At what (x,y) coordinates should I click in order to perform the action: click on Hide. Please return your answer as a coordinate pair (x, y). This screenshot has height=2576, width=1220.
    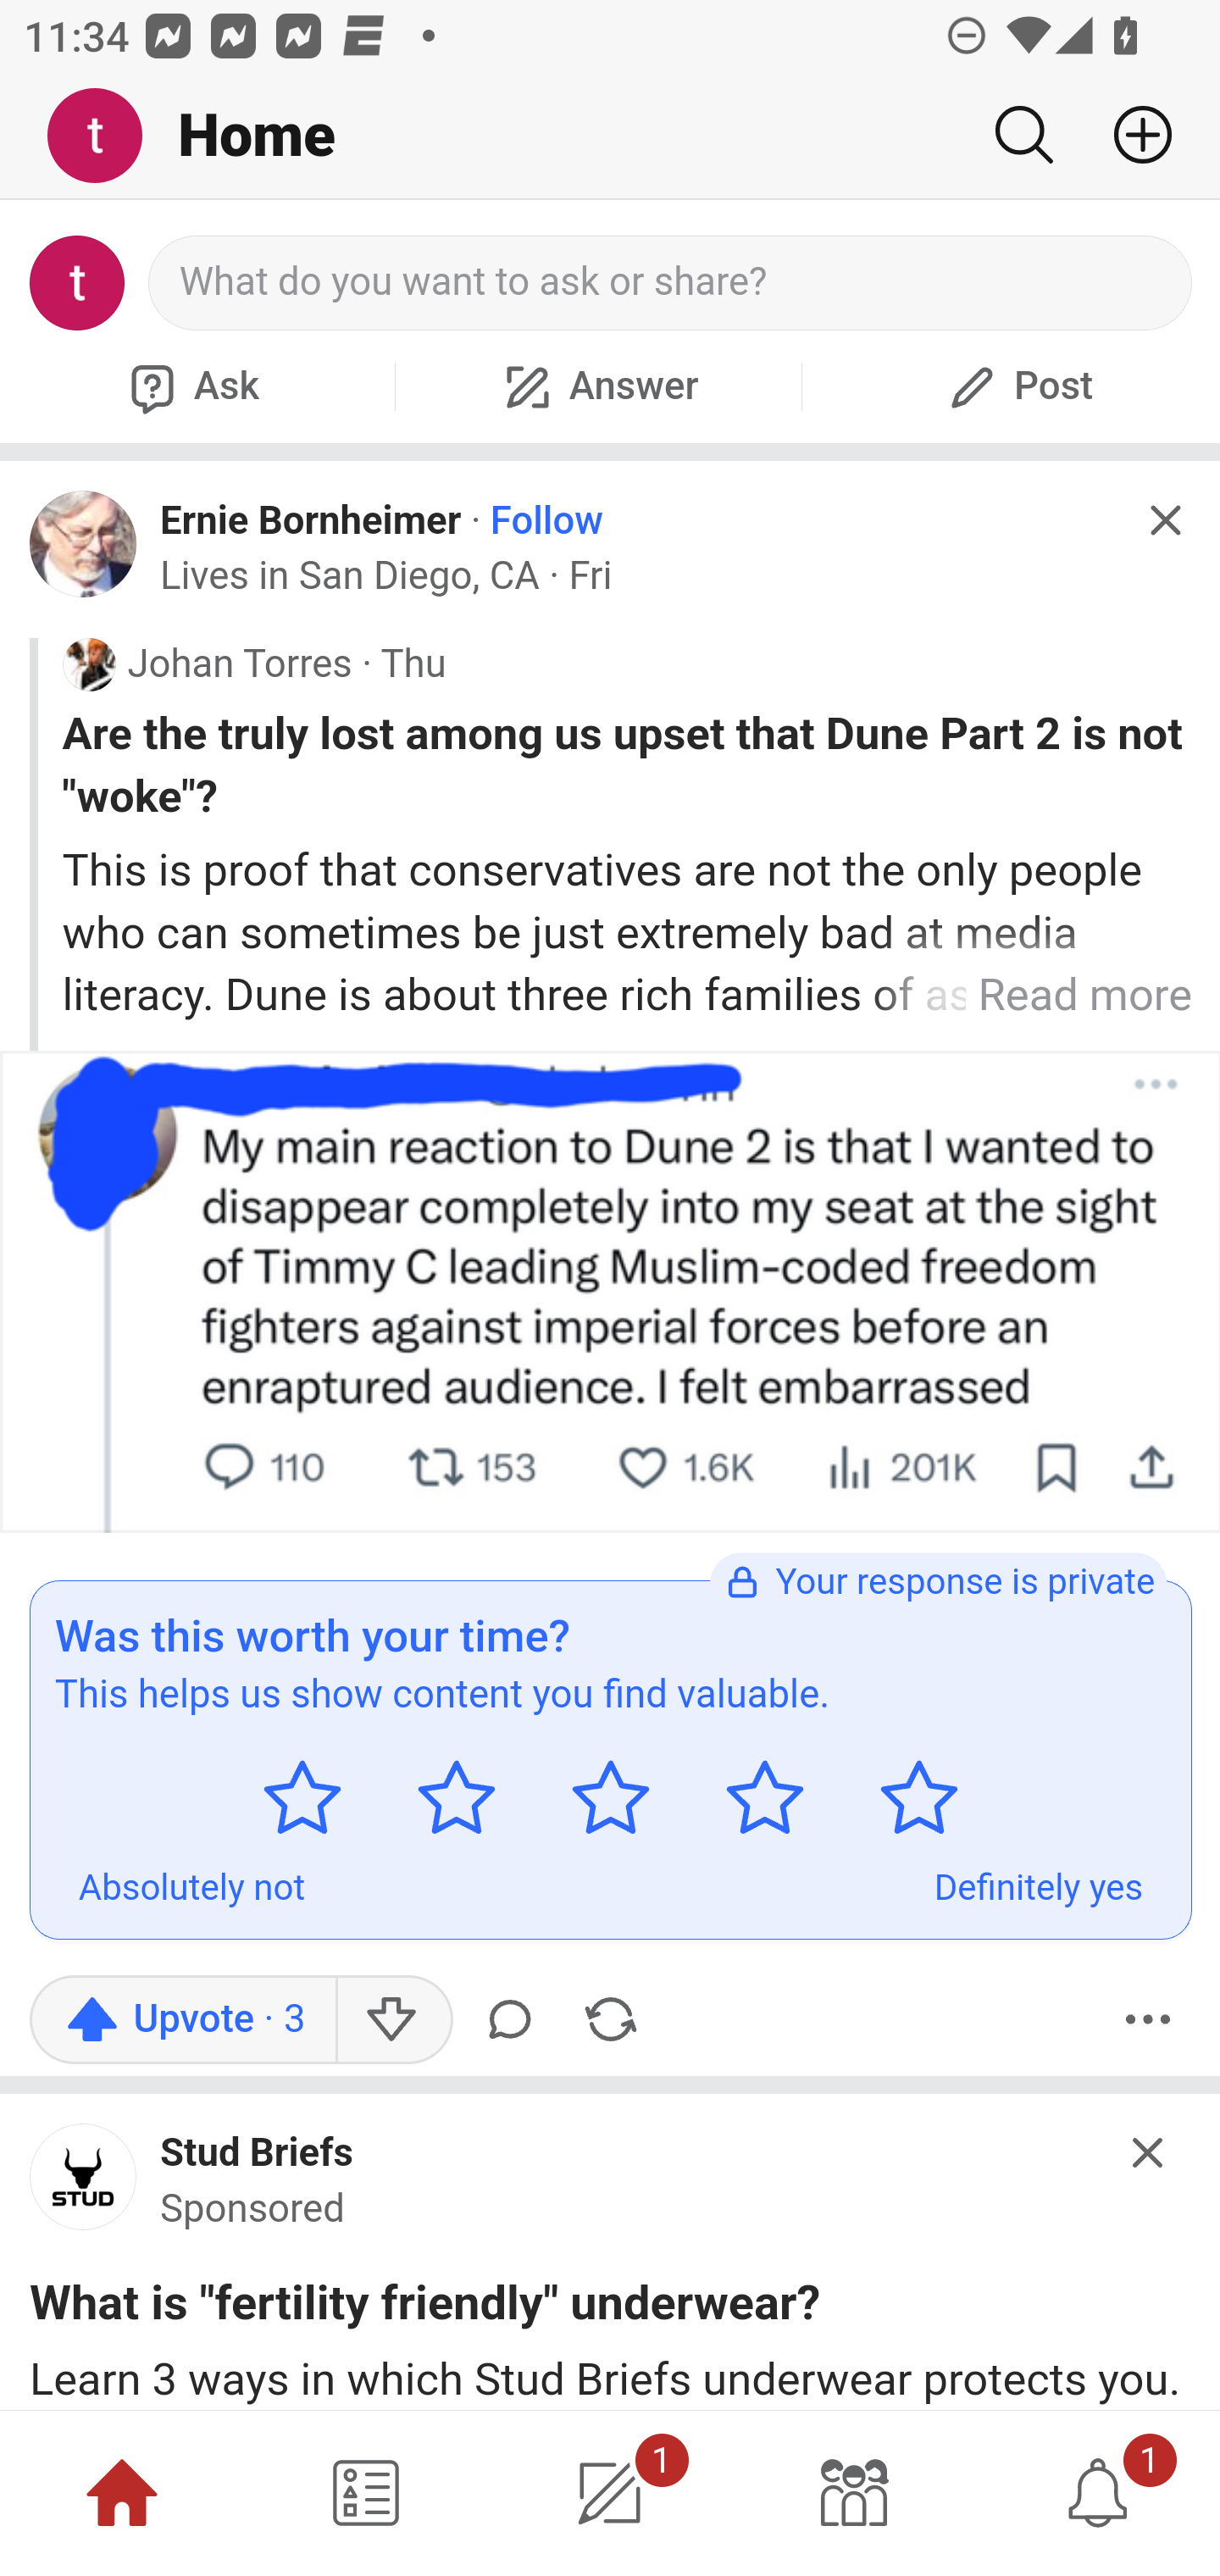
    Looking at the image, I should click on (1149, 2152).